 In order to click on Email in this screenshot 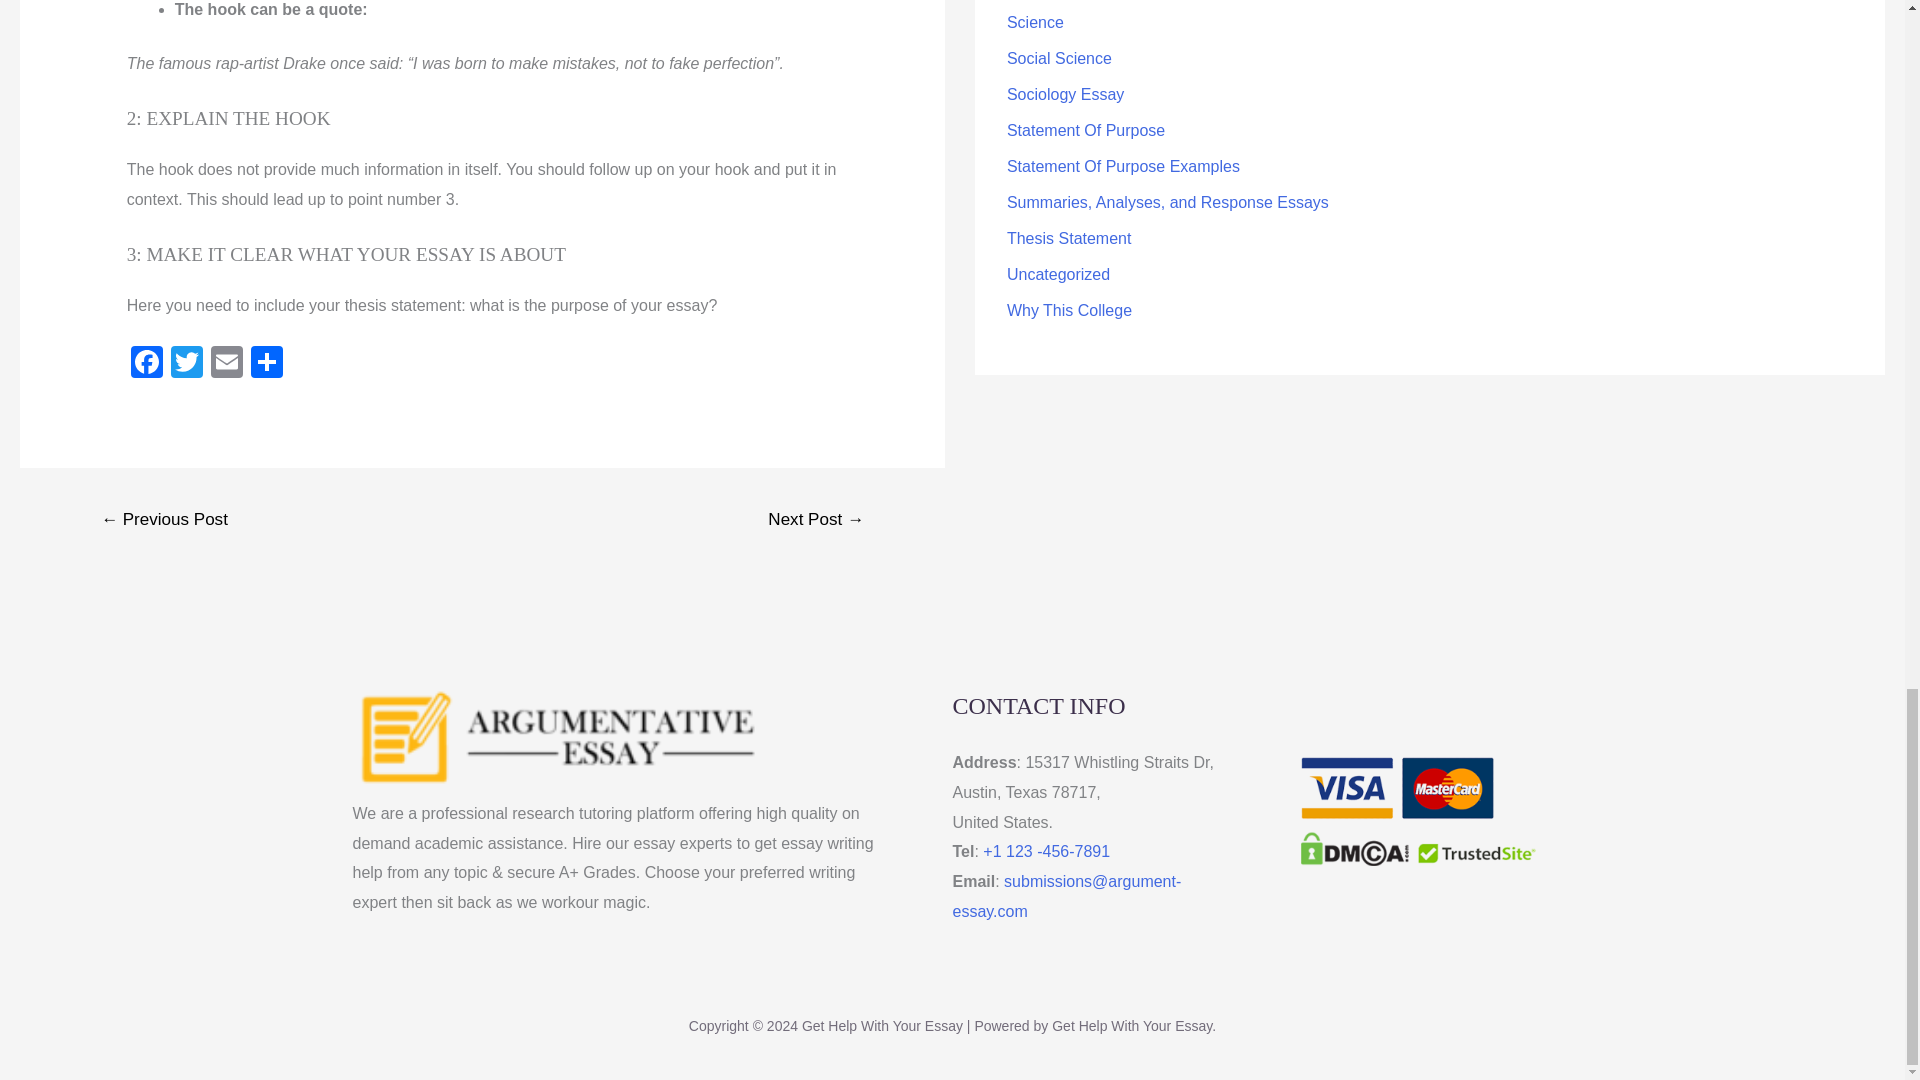, I will do `click(227, 364)`.